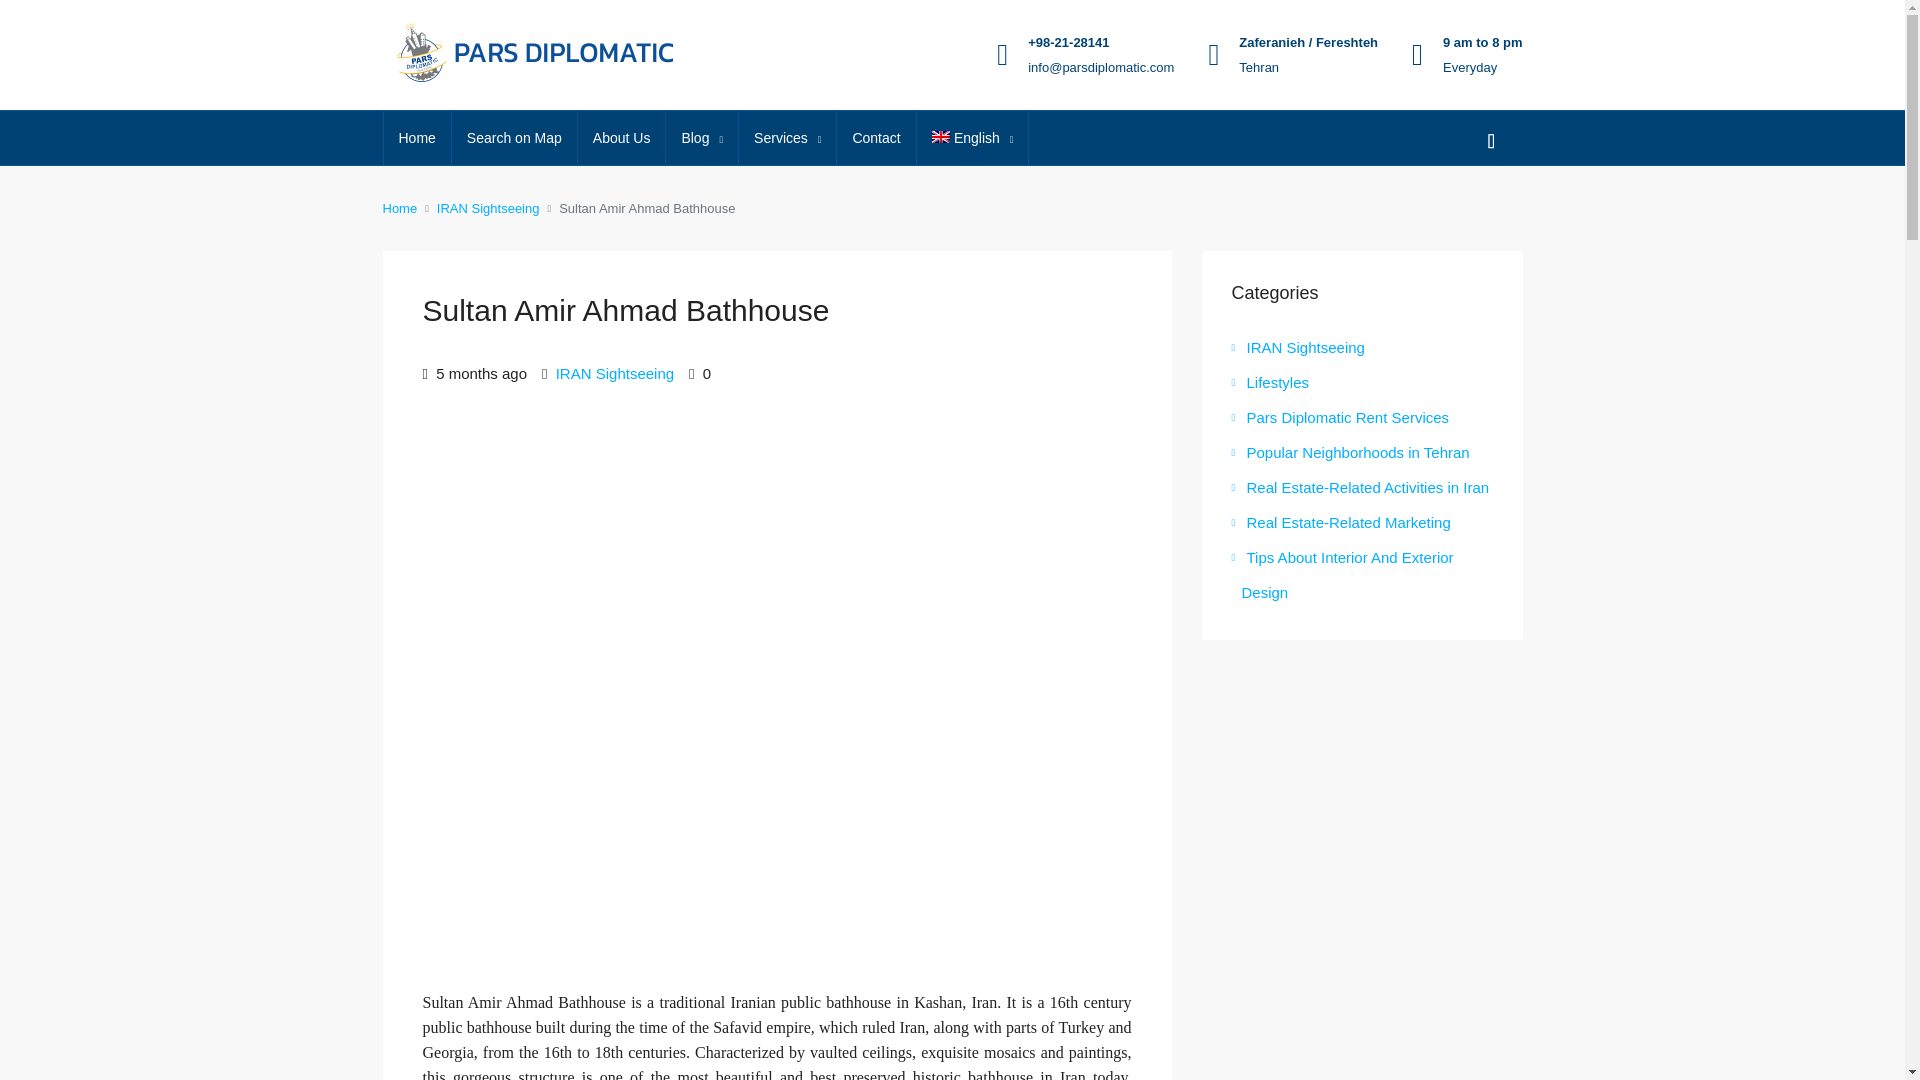 The image size is (1920, 1080). Describe the element at coordinates (973, 139) in the screenshot. I see `English` at that location.